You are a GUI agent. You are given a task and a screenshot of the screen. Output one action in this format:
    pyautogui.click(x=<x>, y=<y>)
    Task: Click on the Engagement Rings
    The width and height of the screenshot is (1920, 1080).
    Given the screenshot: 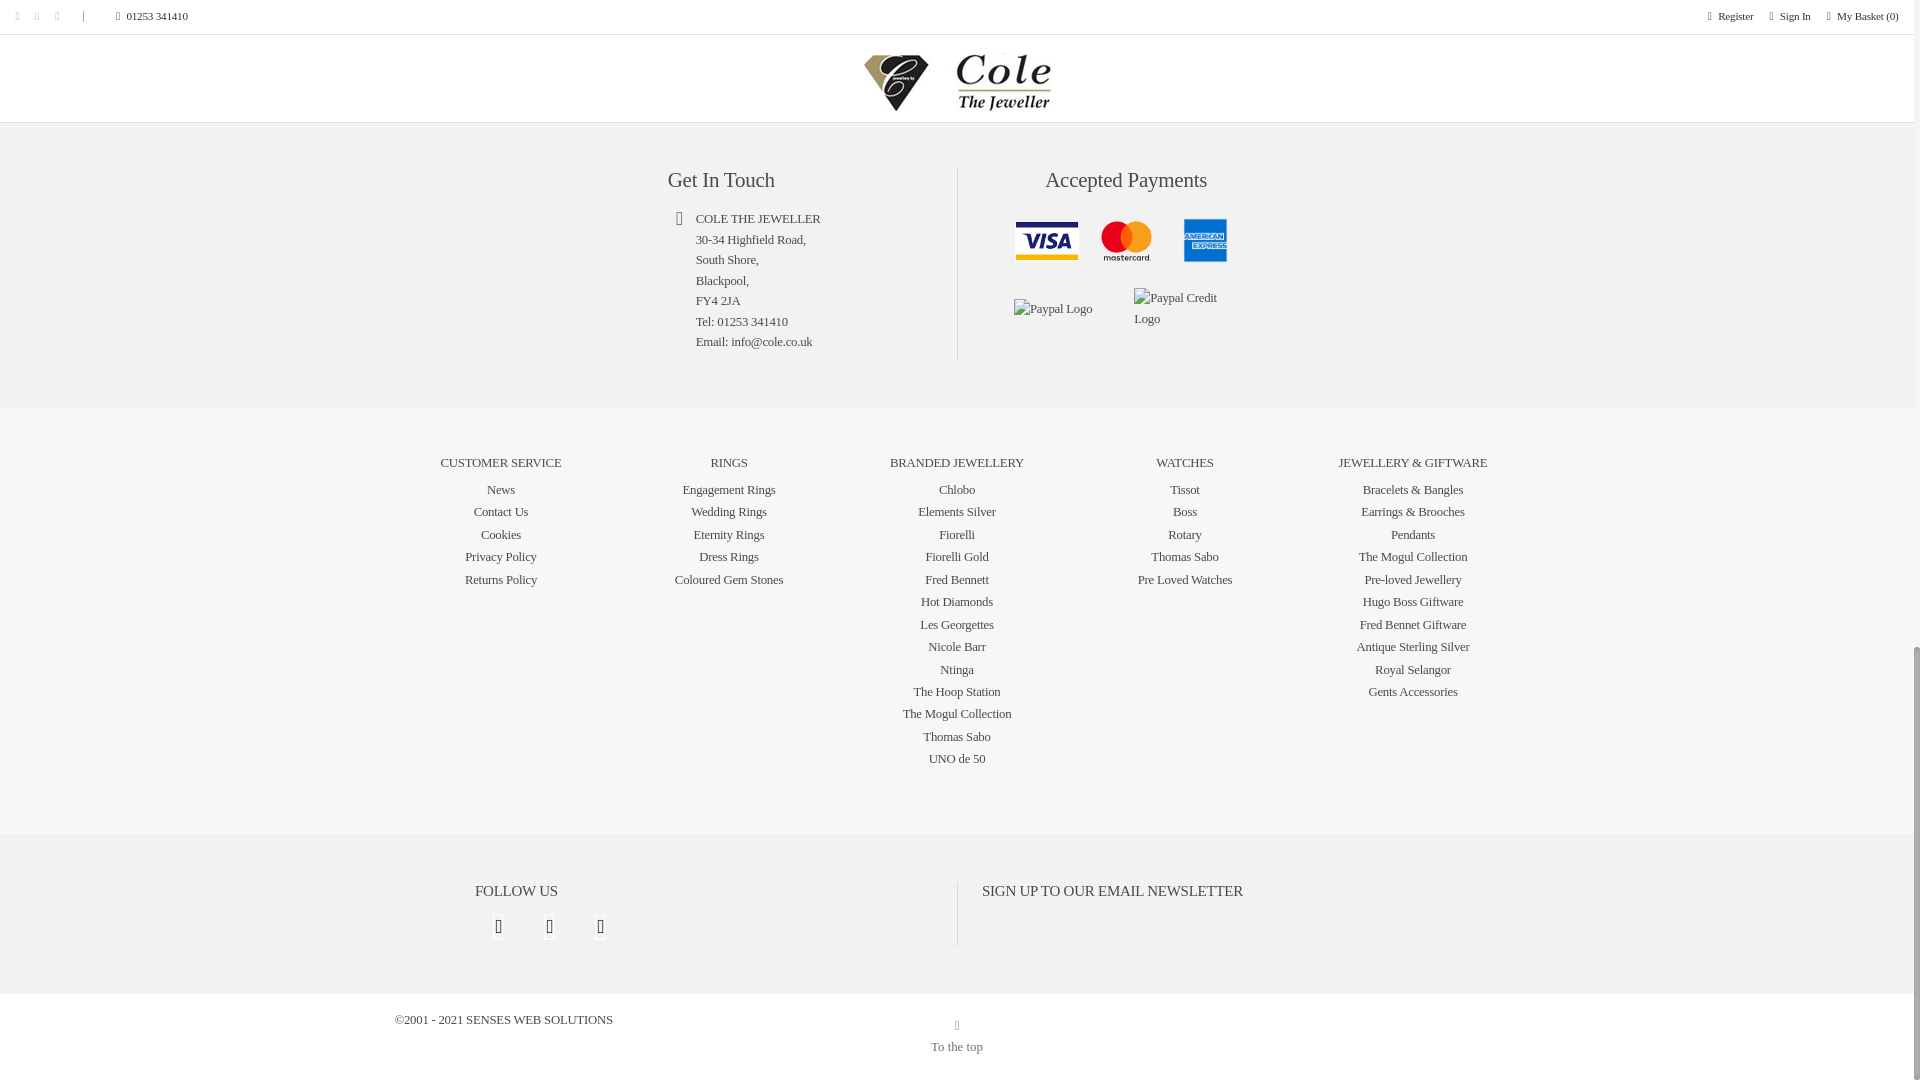 What is the action you would take?
    pyautogui.click(x=728, y=489)
    